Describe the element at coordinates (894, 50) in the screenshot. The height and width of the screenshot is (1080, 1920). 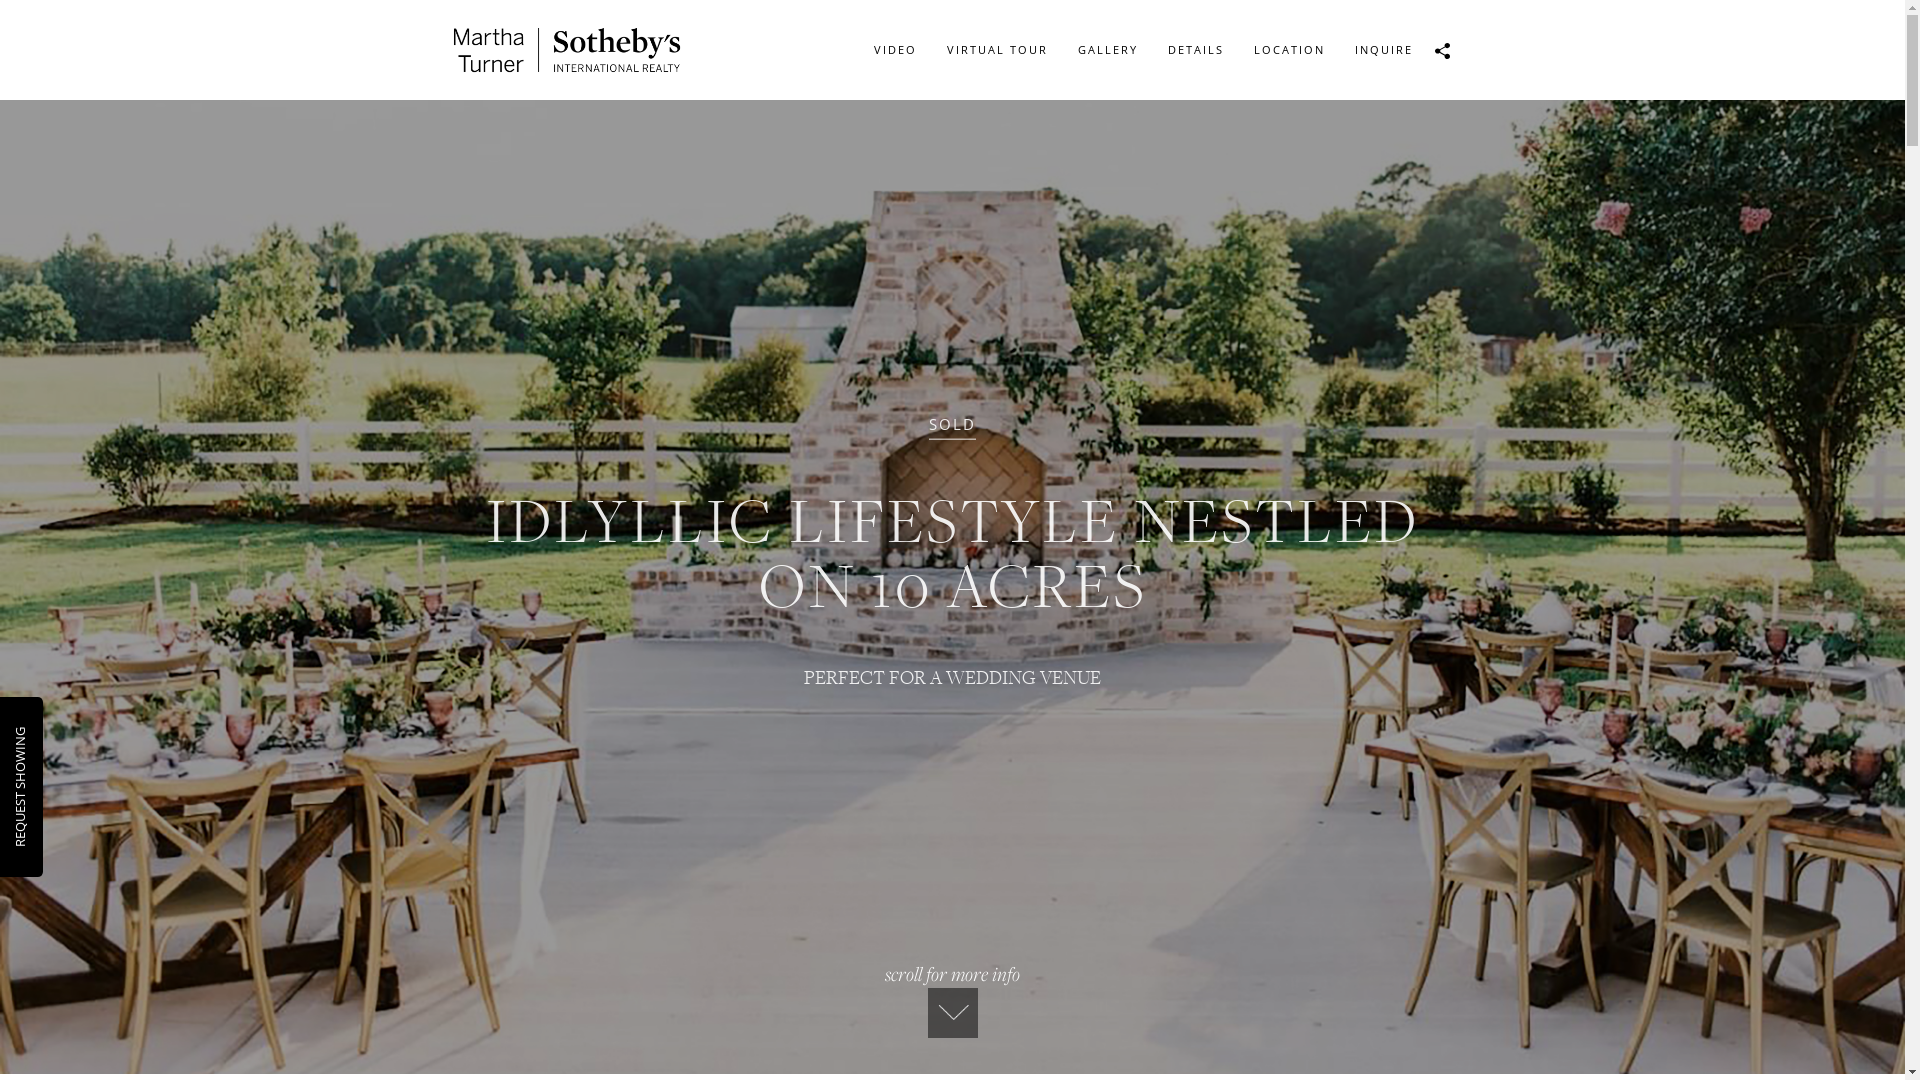
I see `VIDEO` at that location.